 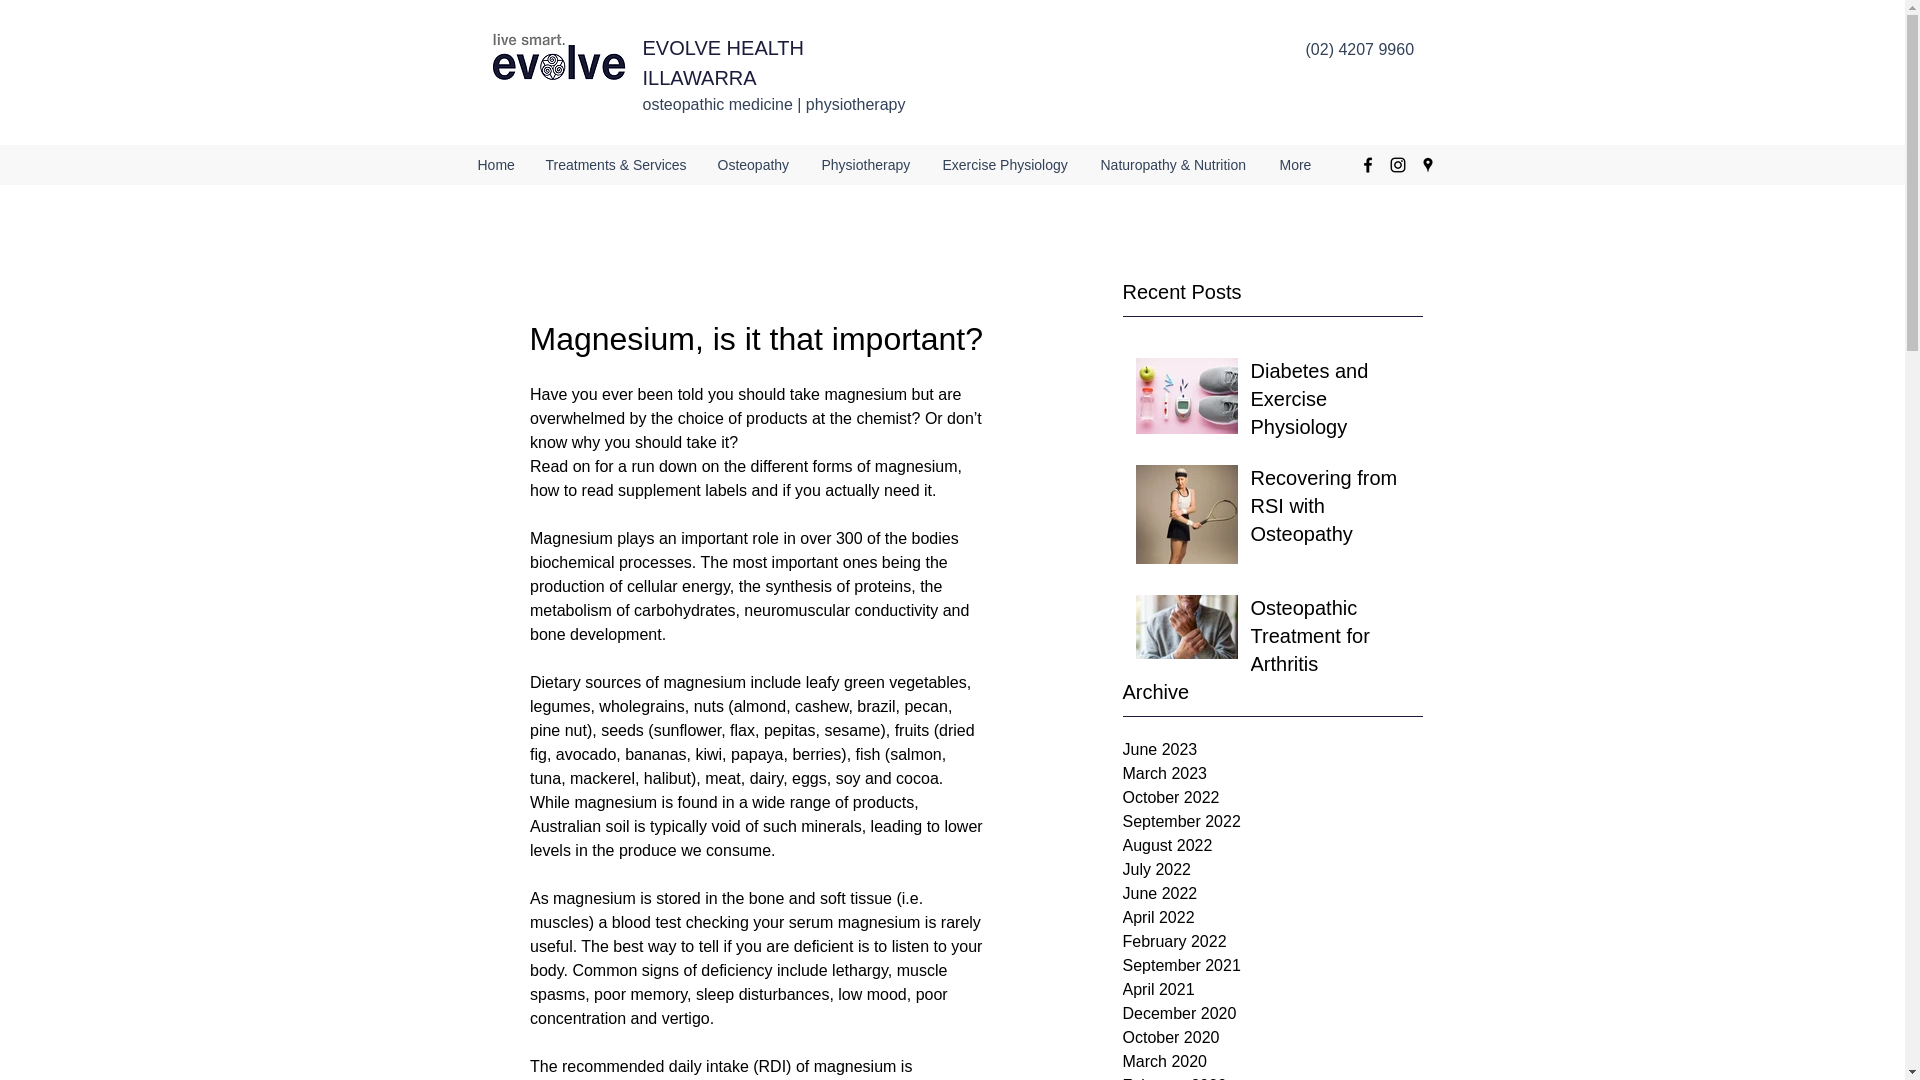 I want to click on October 2022, so click(x=1272, y=798).